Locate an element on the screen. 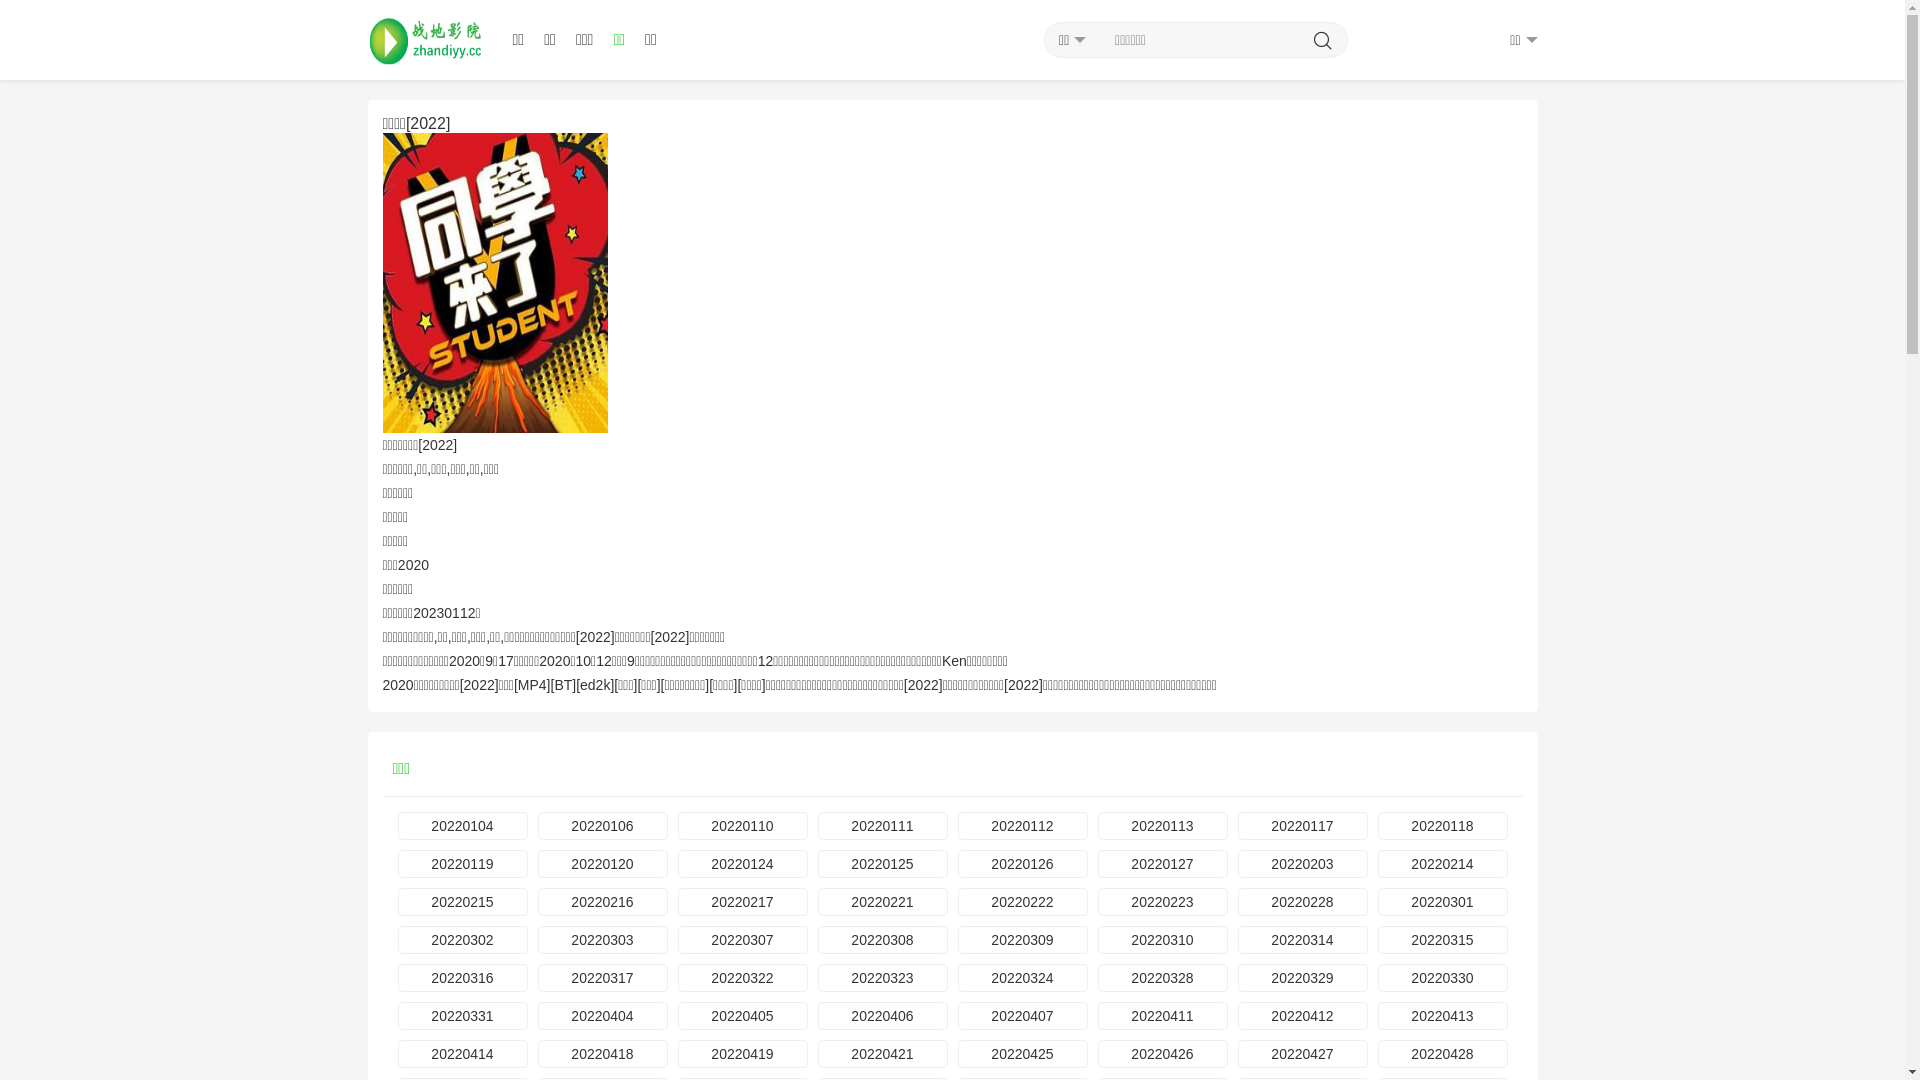 This screenshot has height=1080, width=1920. 20220314 is located at coordinates (1303, 940).